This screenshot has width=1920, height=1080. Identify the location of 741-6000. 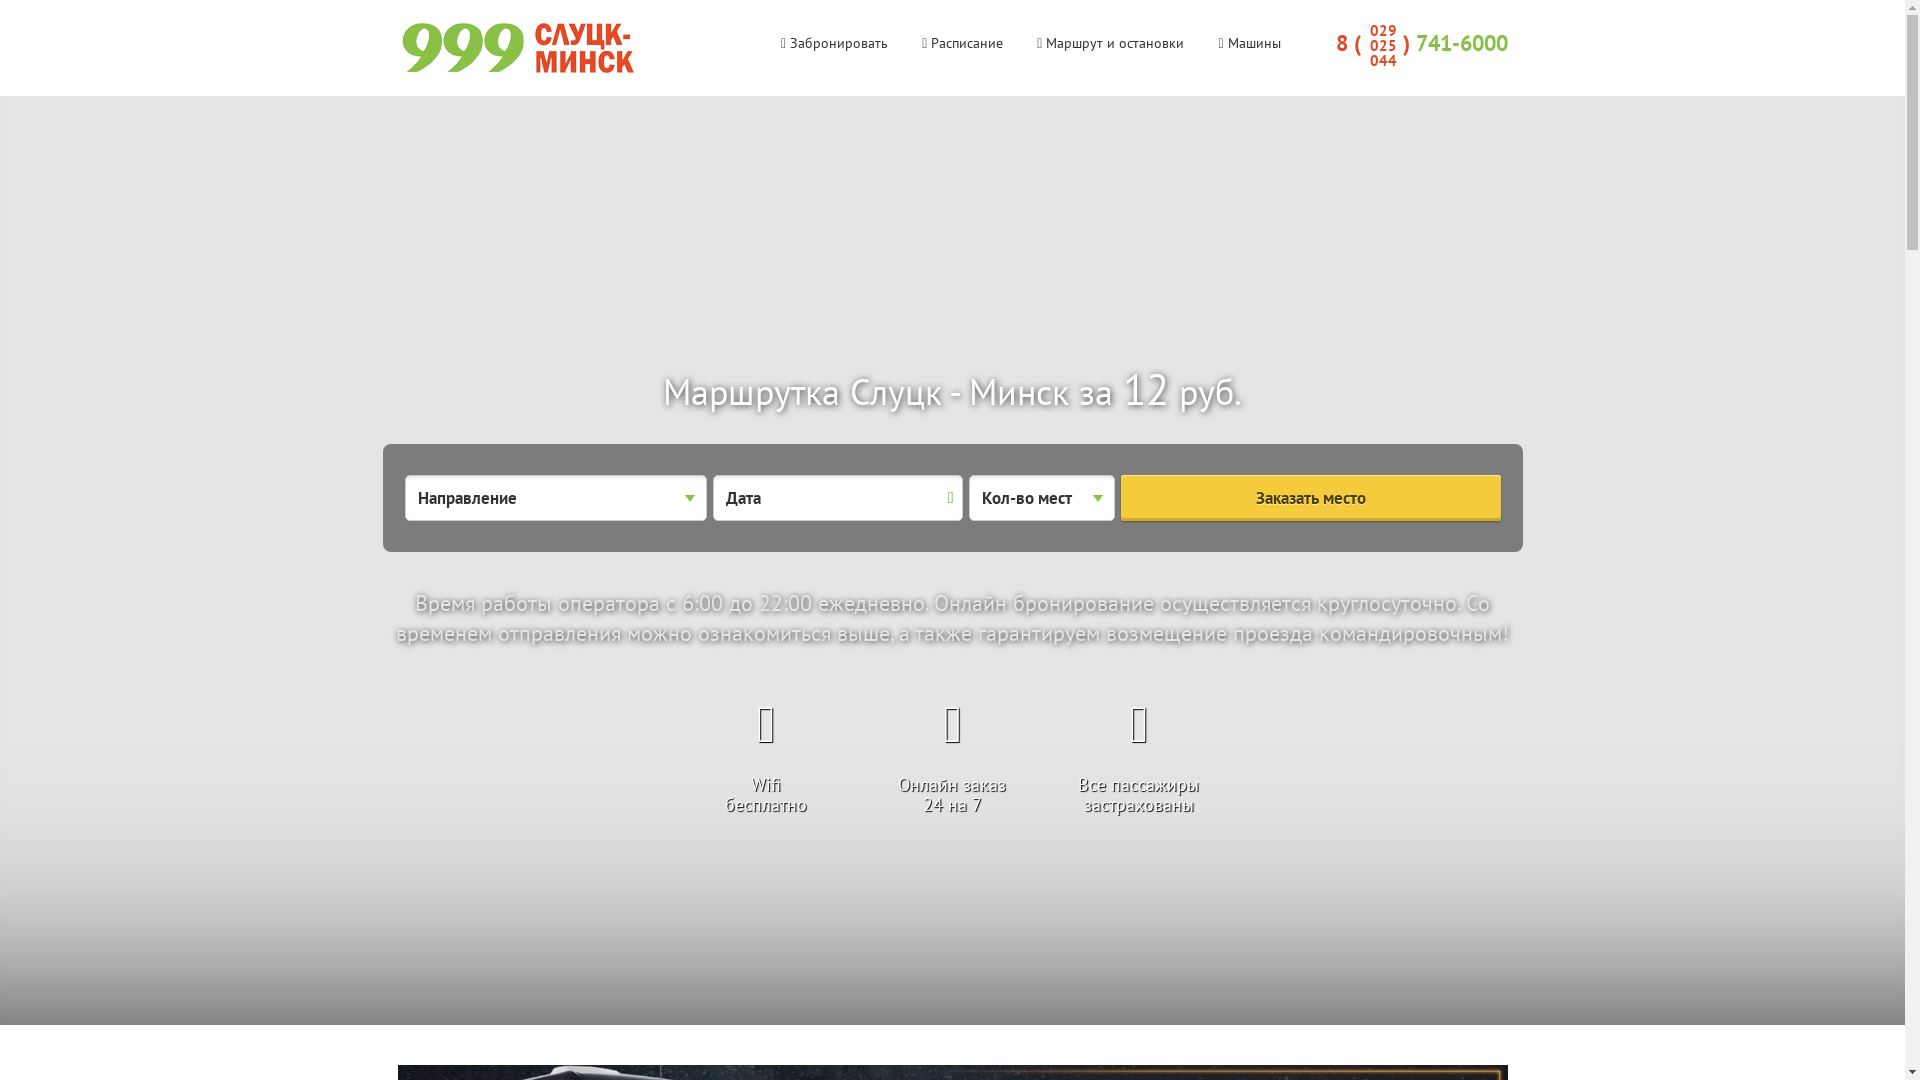
(1462, 43).